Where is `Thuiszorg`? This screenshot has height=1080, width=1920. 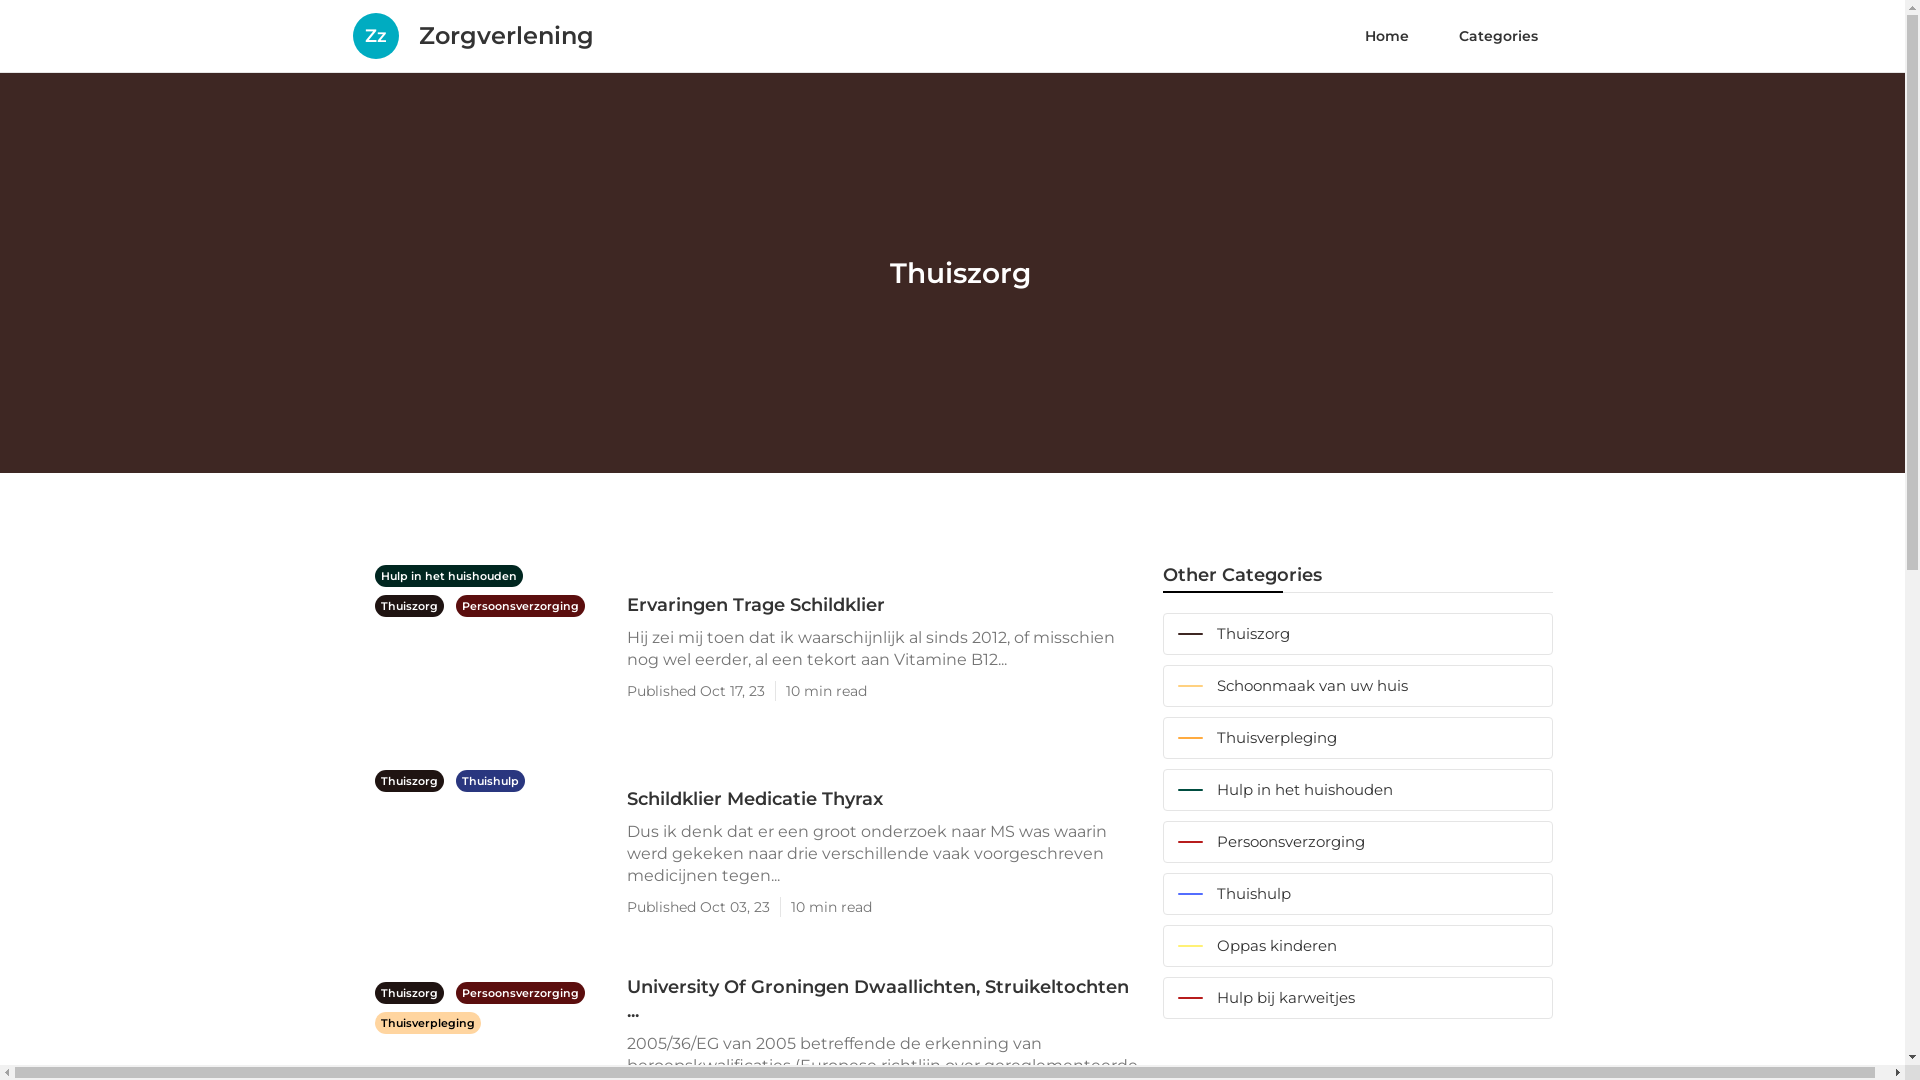
Thuiszorg is located at coordinates (1357, 634).